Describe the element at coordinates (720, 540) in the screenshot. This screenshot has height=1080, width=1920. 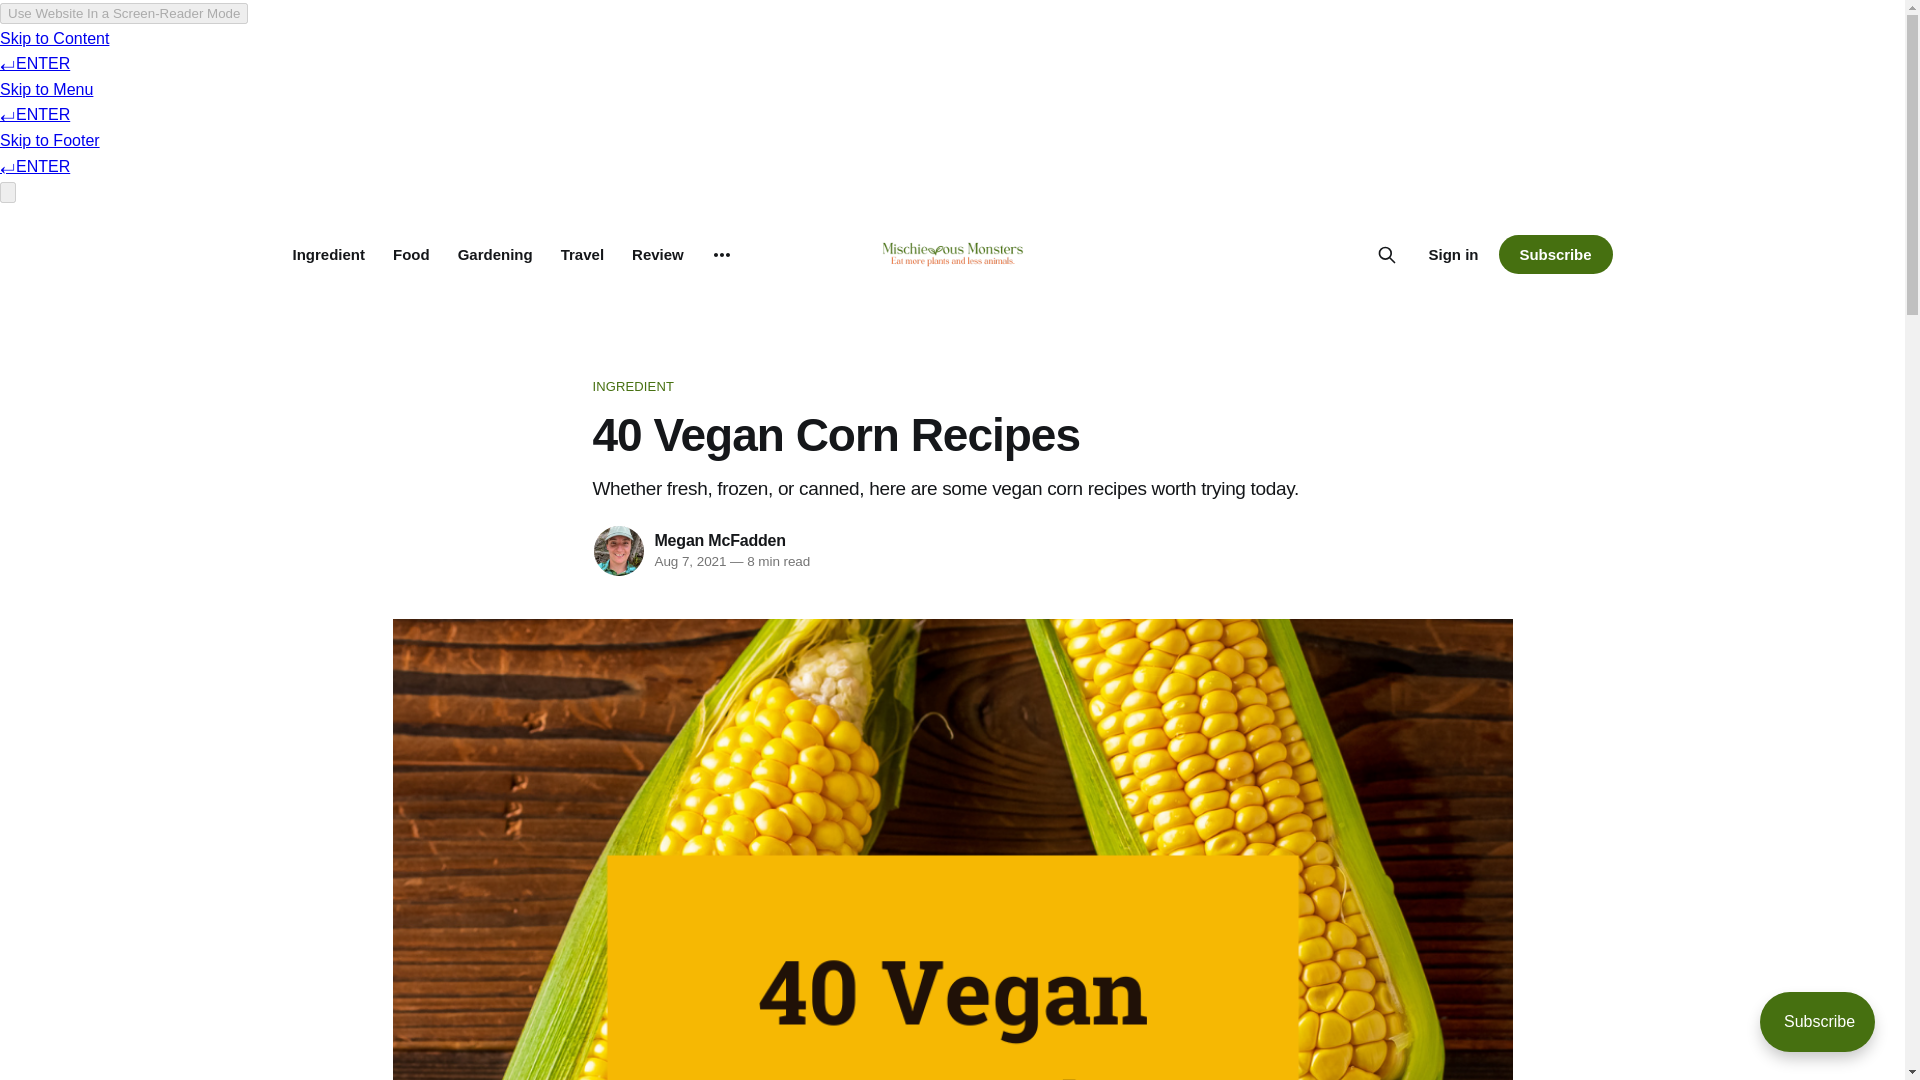
I see `Megan McFadden` at that location.